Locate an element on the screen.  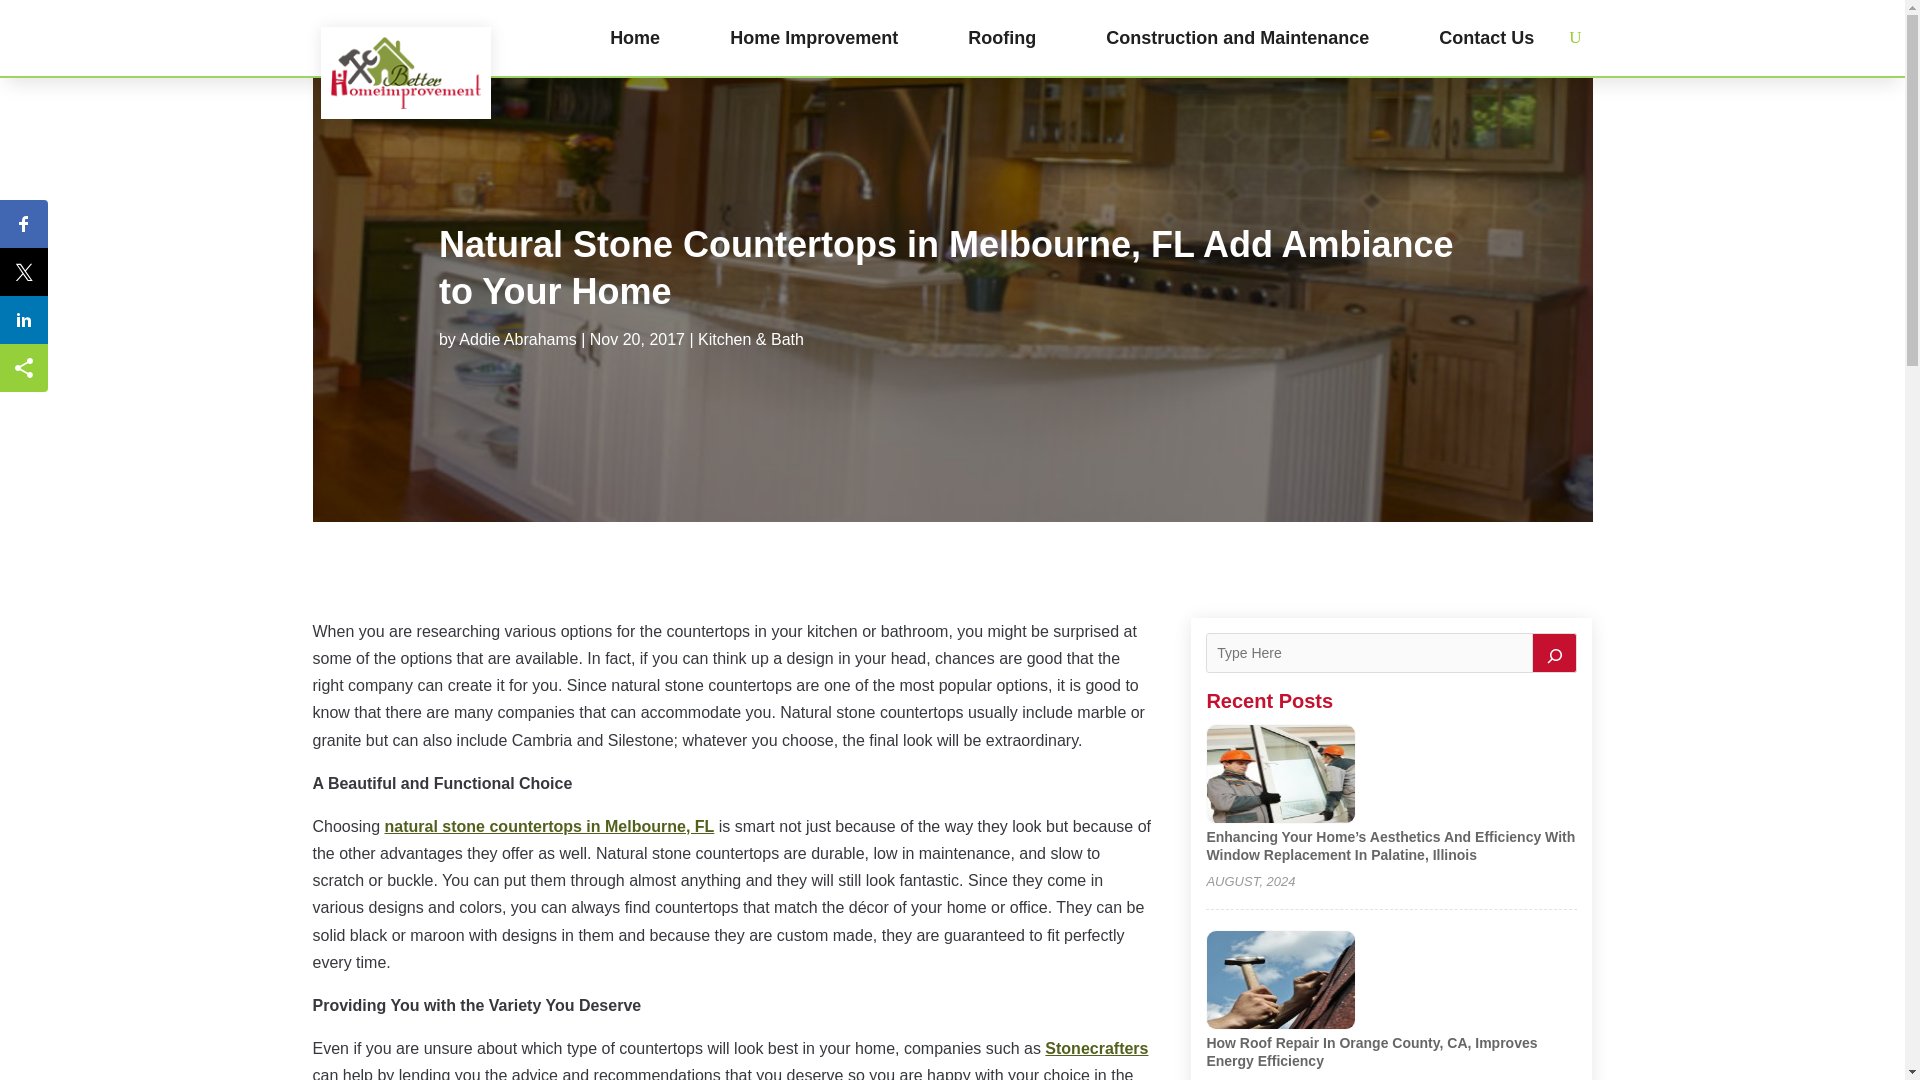
Posts by Addie Abrahams is located at coordinates (517, 338).